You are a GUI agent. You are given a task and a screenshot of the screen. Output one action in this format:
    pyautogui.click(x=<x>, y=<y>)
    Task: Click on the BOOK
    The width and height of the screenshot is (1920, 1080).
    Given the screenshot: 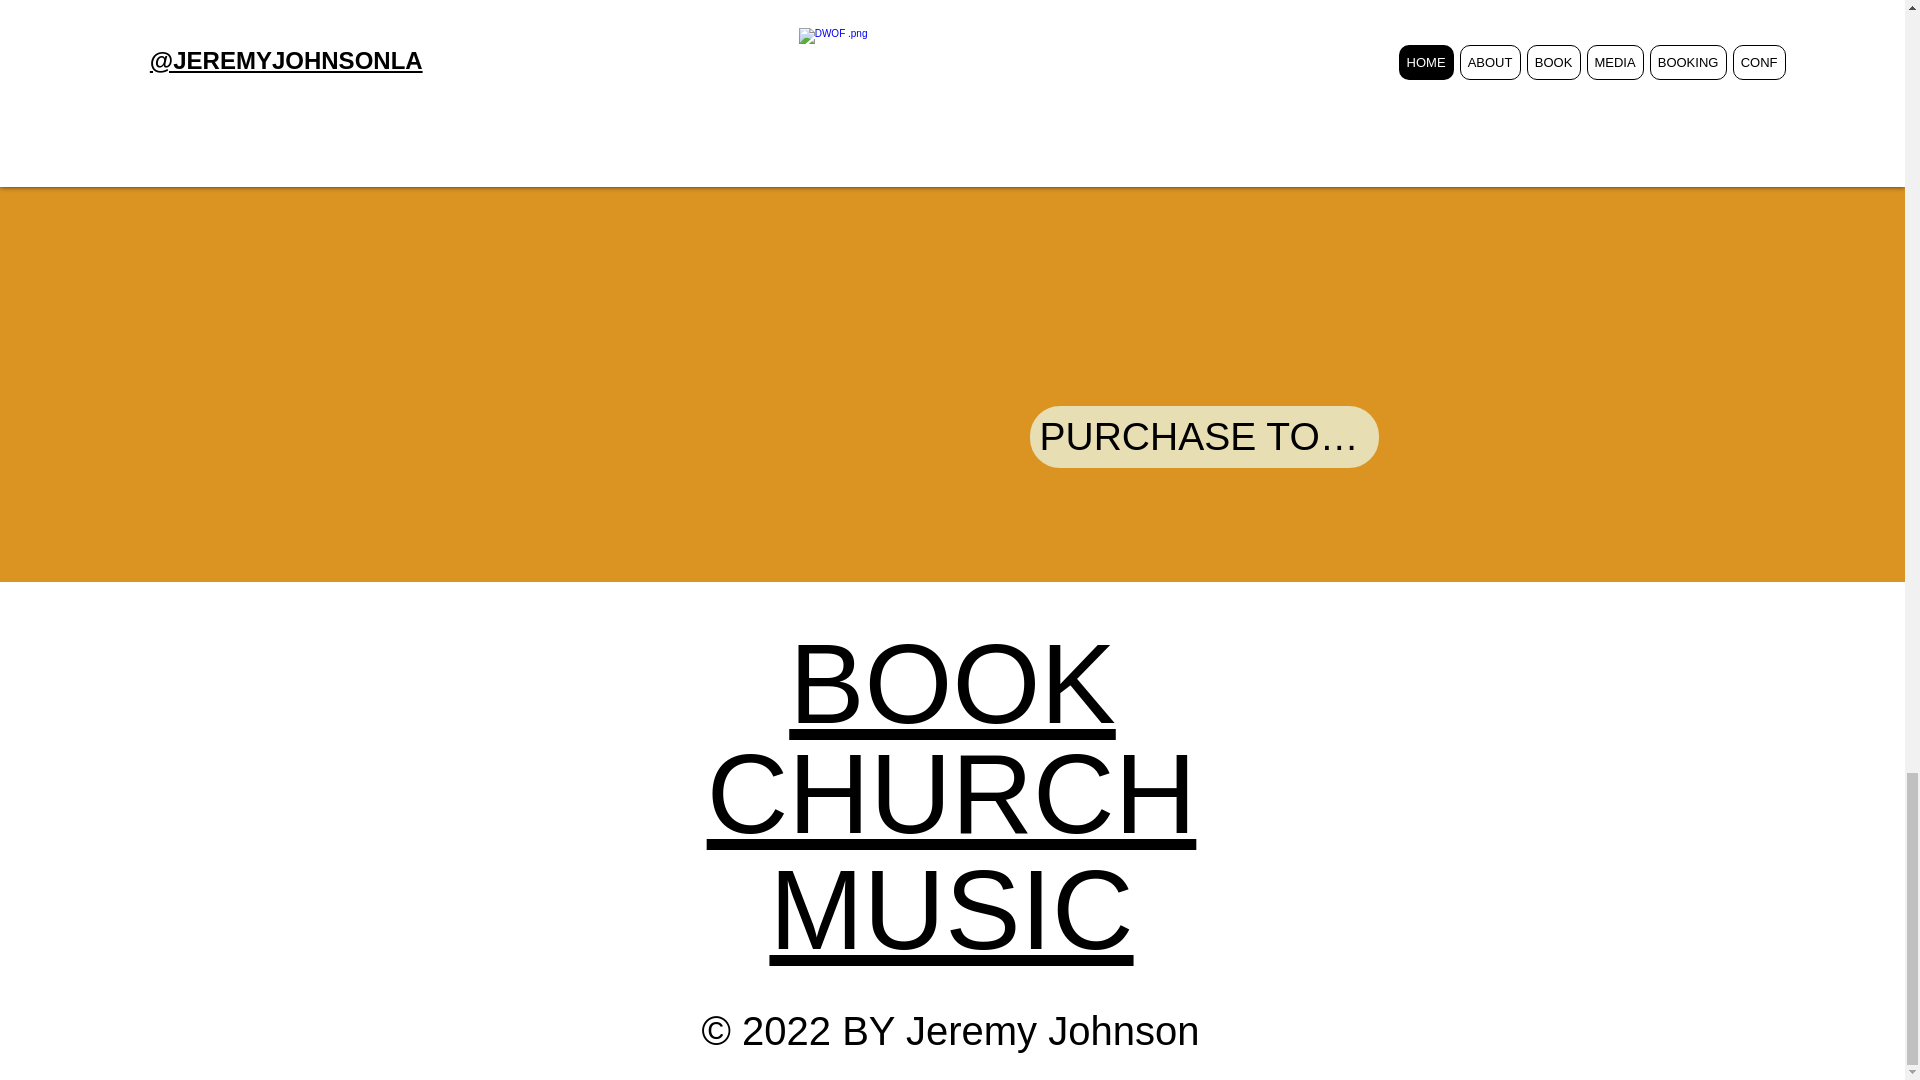 What is the action you would take?
    pyautogui.click(x=952, y=684)
    